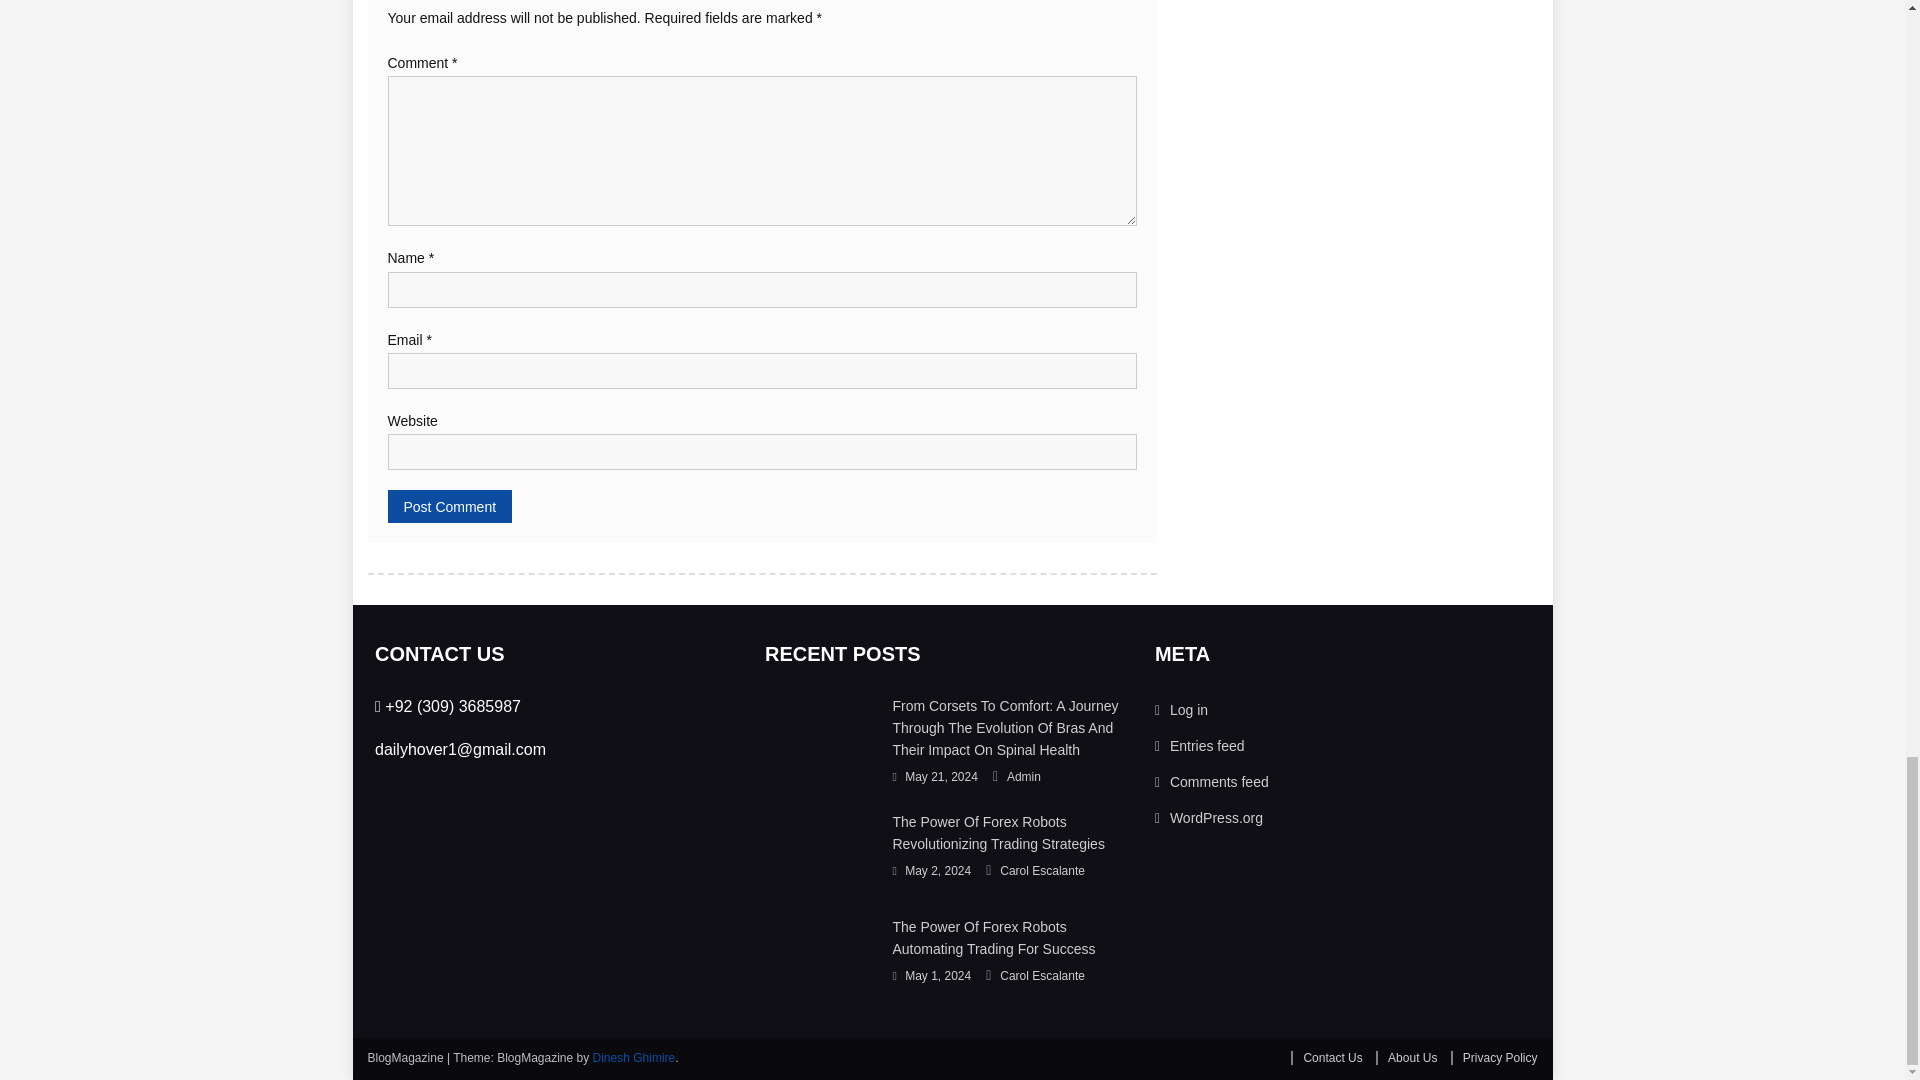  Describe the element at coordinates (450, 506) in the screenshot. I see `Post Comment` at that location.